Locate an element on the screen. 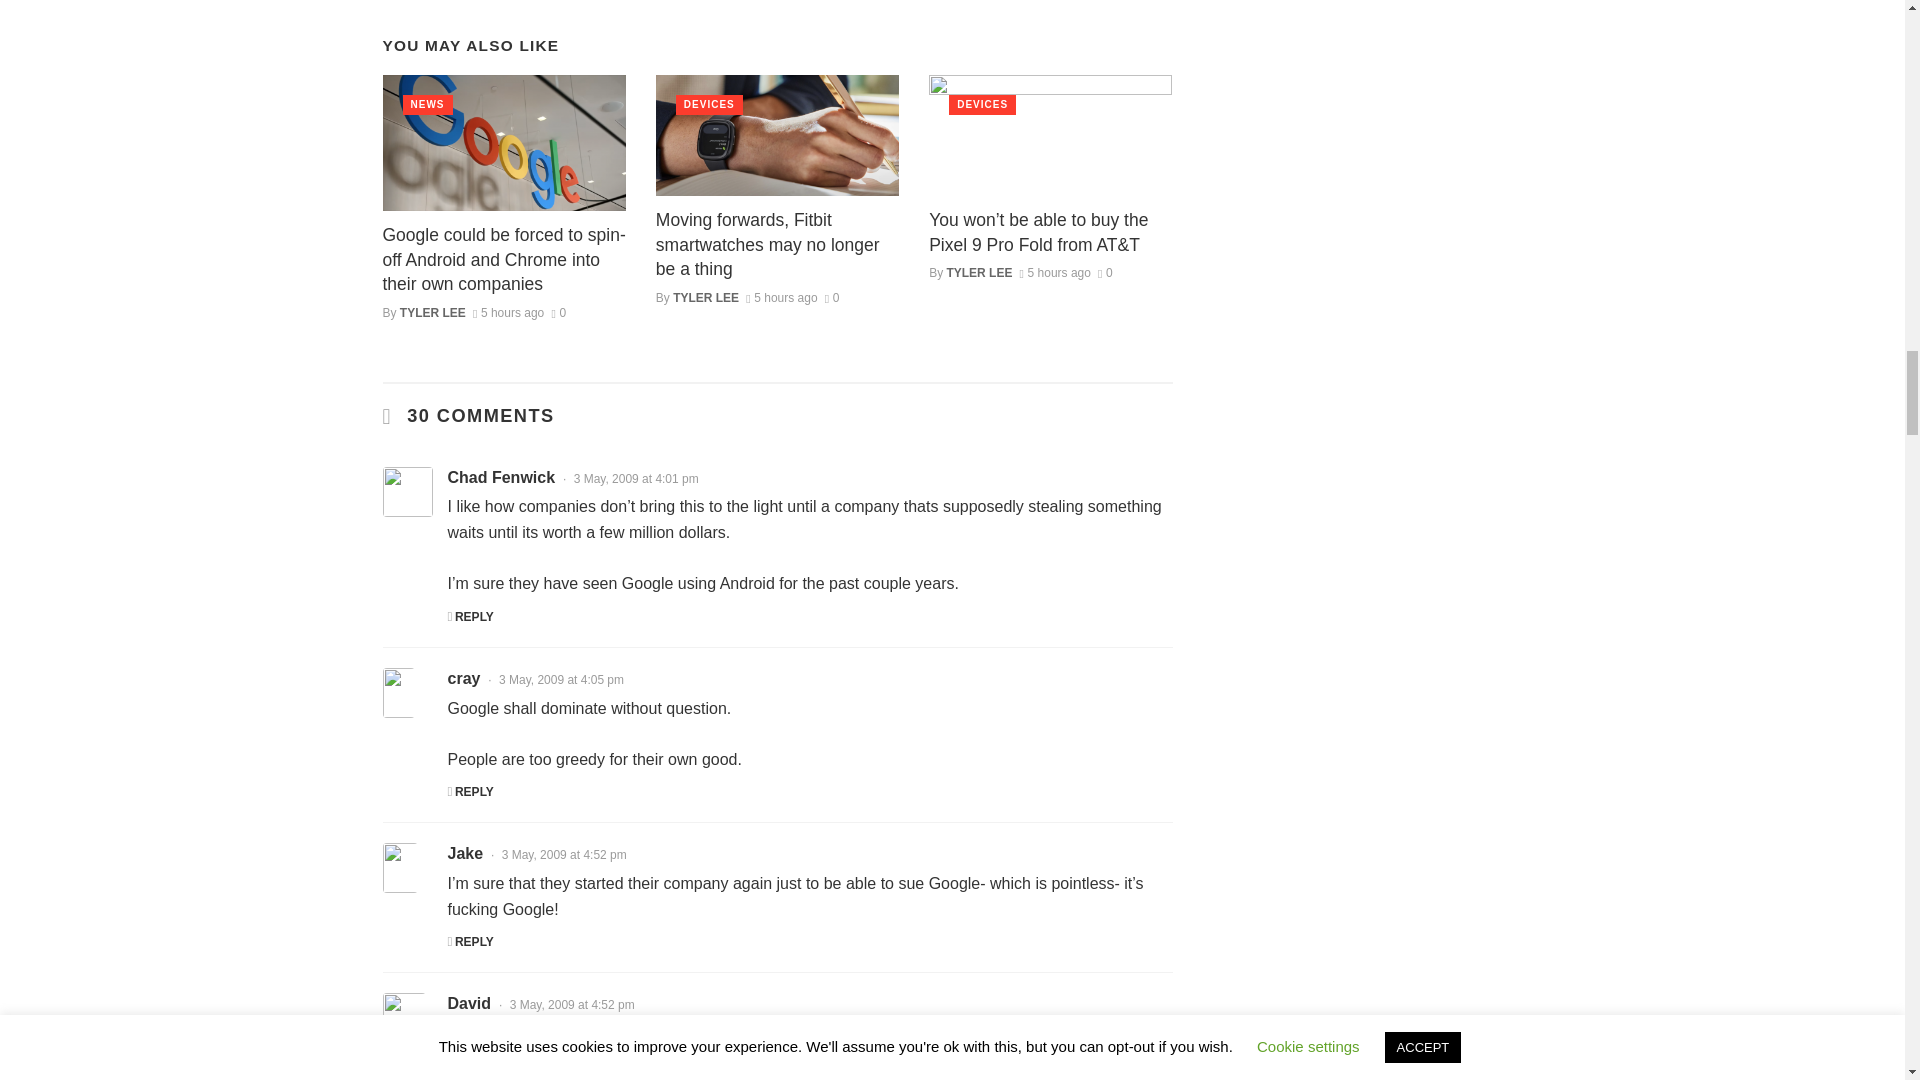 This screenshot has height=1080, width=1920. August 14, 2024 at 12:23 am is located at coordinates (1054, 272).